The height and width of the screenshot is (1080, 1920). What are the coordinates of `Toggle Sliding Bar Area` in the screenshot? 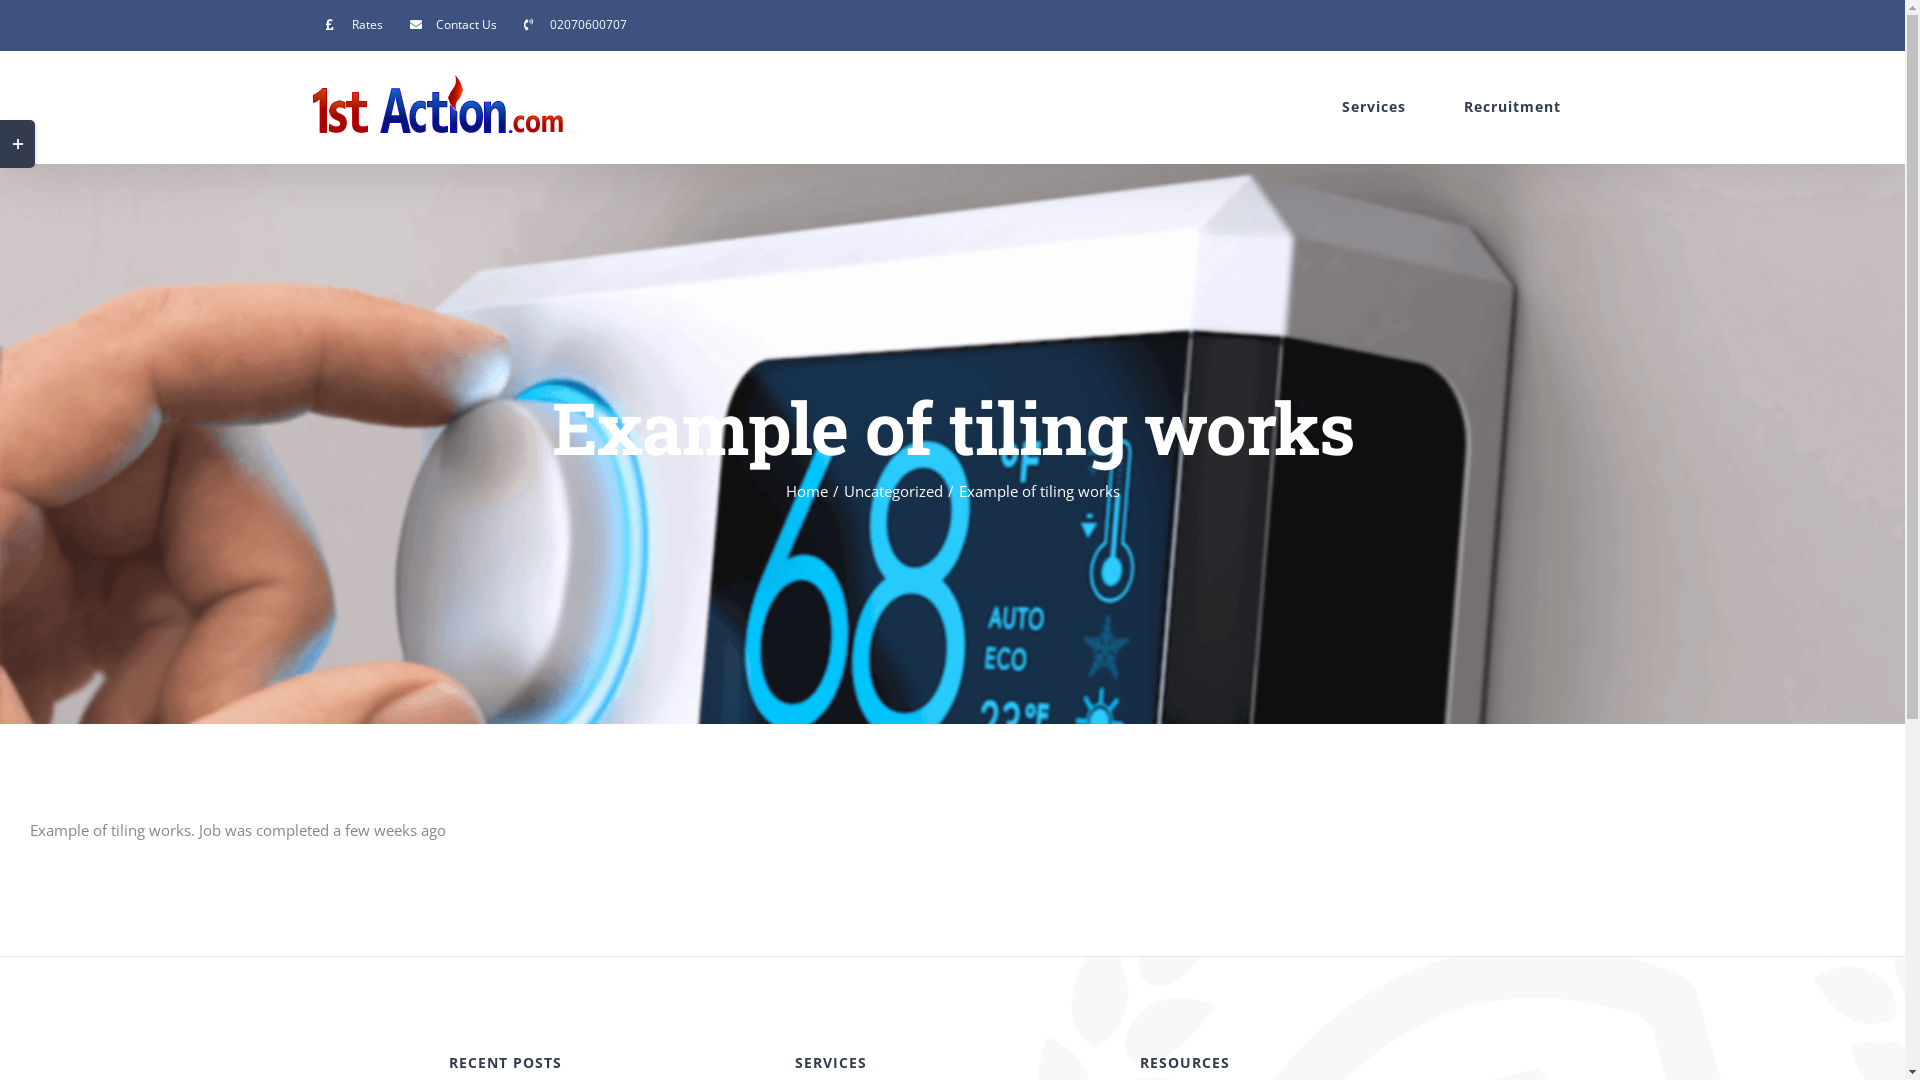 It's located at (18, 144).